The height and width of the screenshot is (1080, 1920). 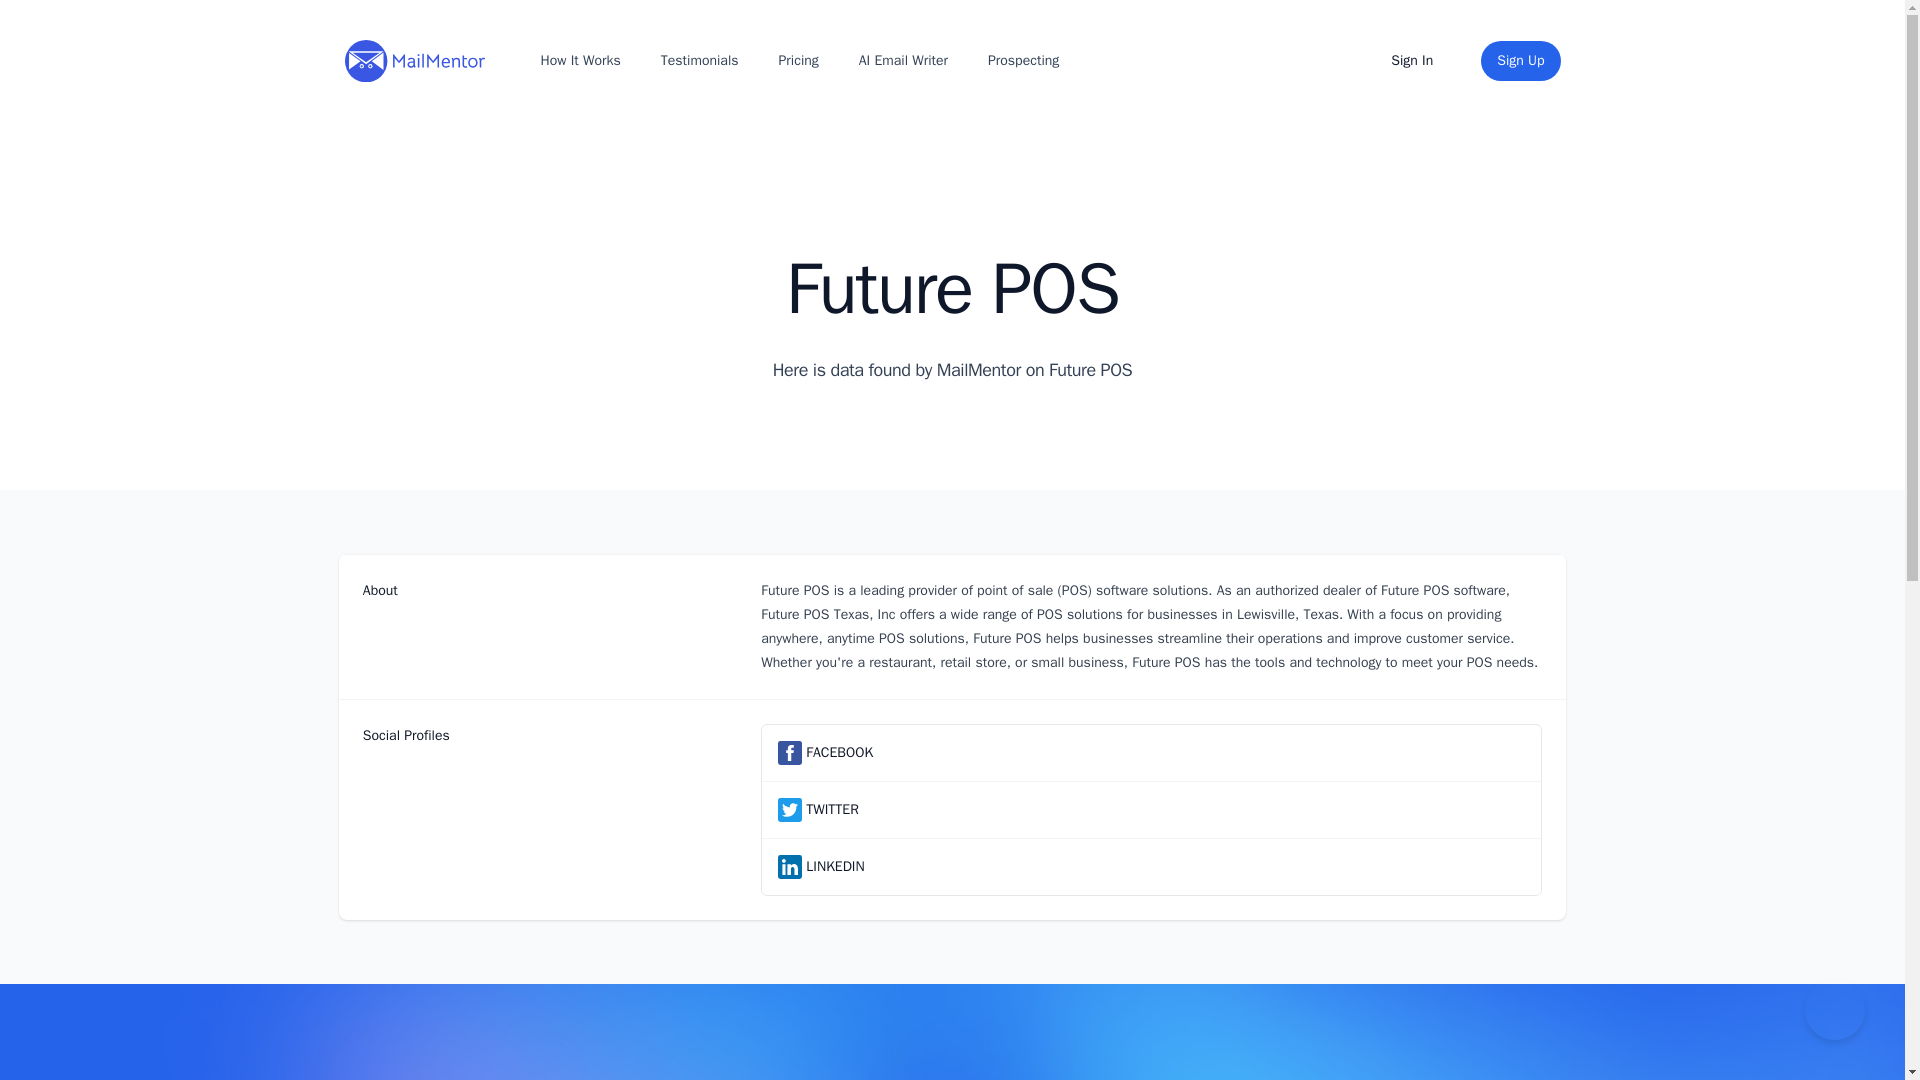 I want to click on How It Works, so click(x=579, y=60).